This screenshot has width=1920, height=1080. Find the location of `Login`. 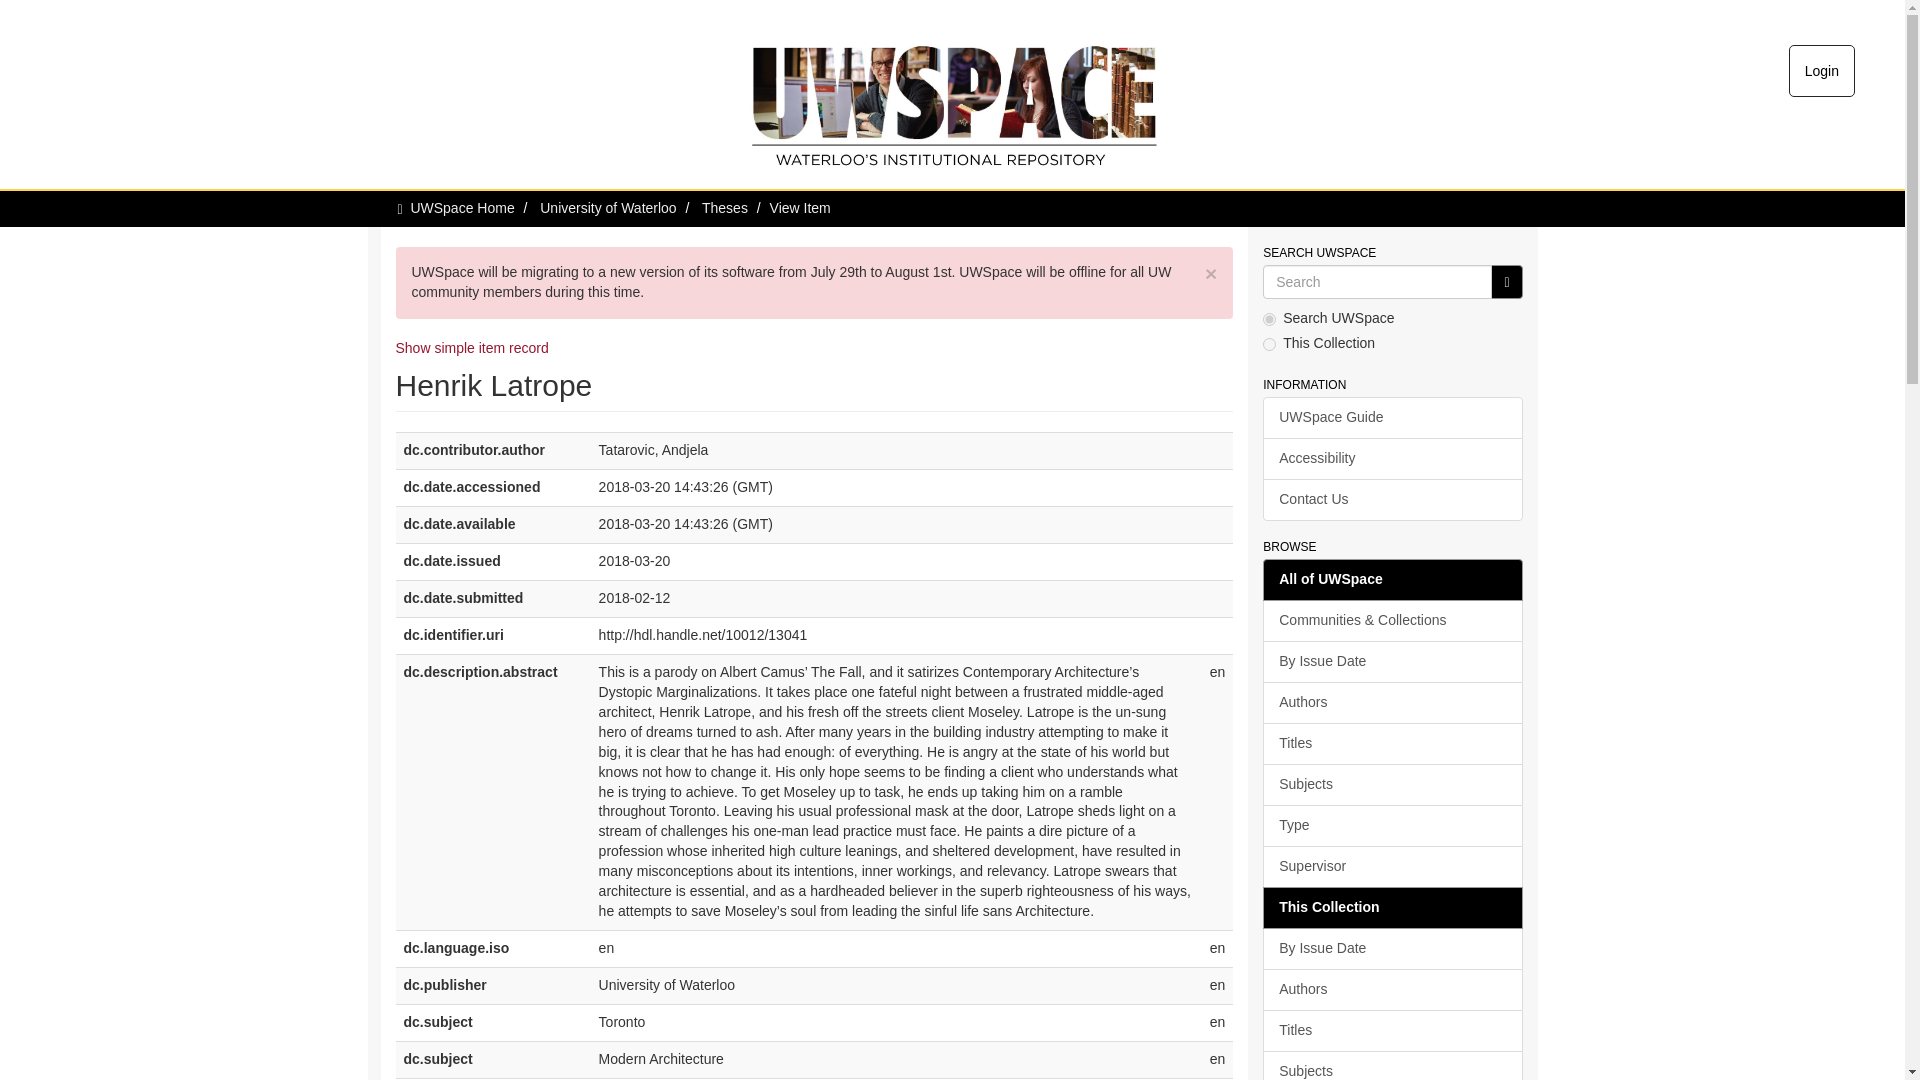

Login is located at coordinates (1822, 71).